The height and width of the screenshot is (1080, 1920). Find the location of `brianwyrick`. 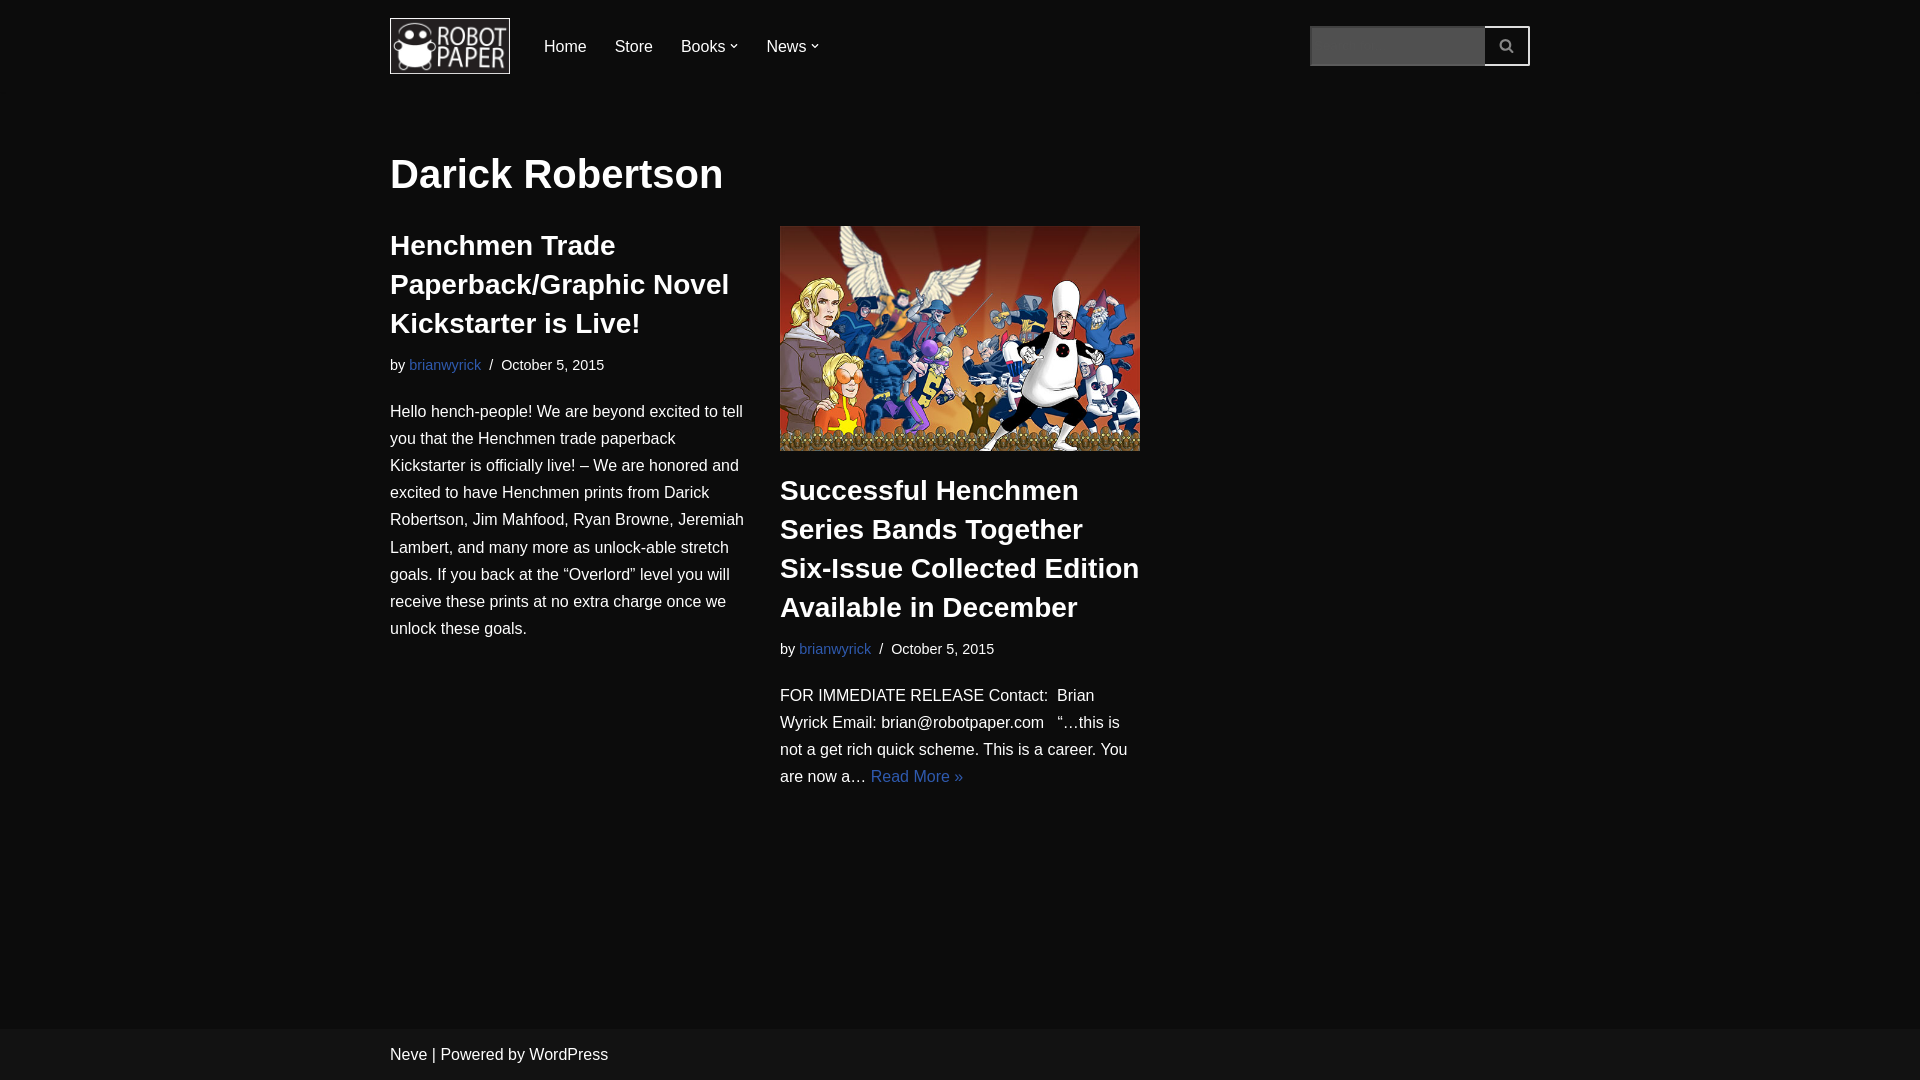

brianwyrick is located at coordinates (834, 648).